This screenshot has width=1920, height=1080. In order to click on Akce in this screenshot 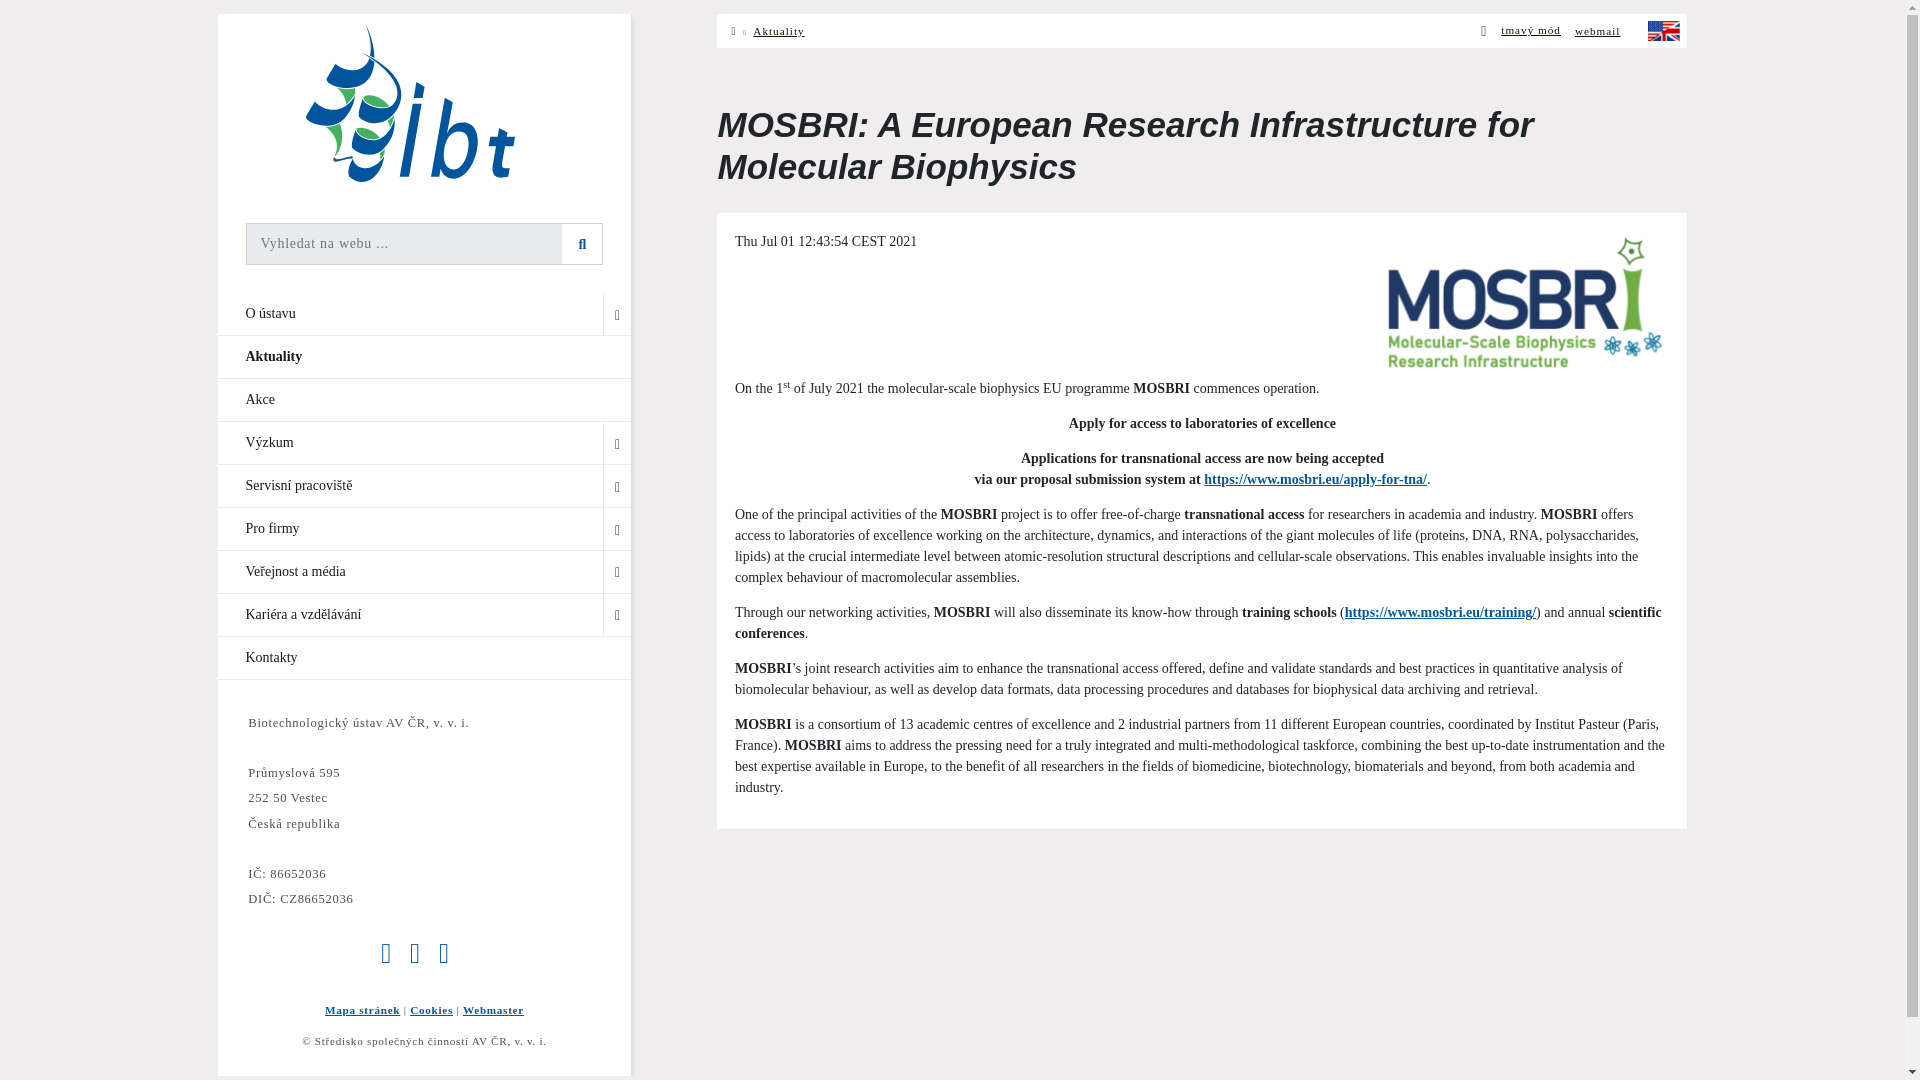, I will do `click(424, 400)`.